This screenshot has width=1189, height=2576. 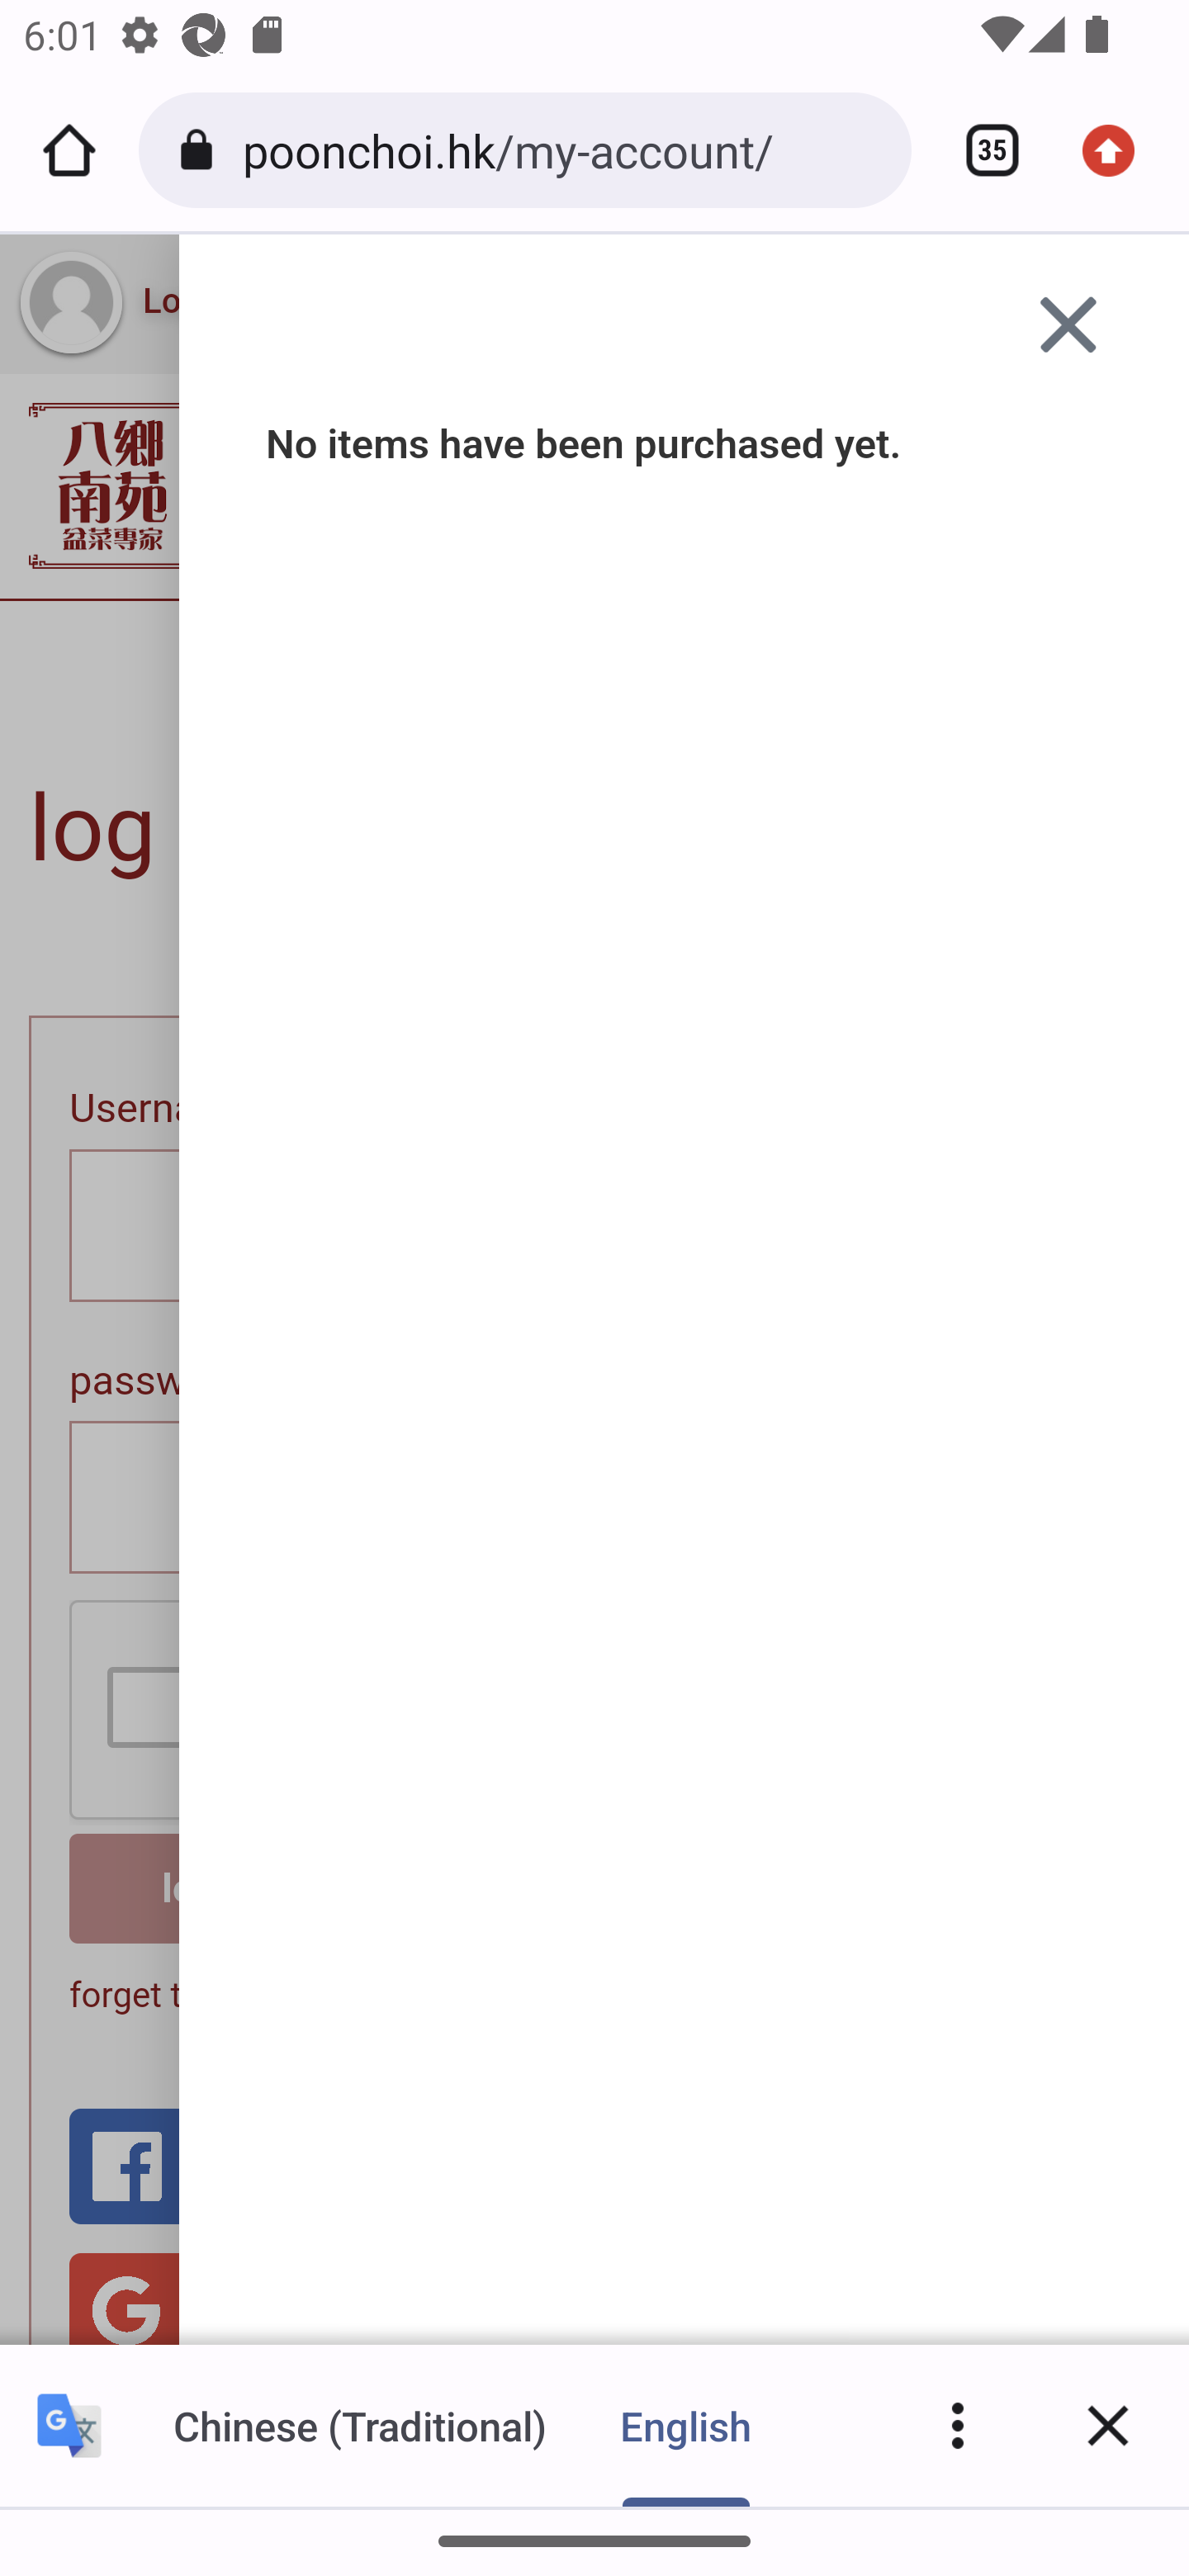 I want to click on Switch or close tabs, so click(x=981, y=150).